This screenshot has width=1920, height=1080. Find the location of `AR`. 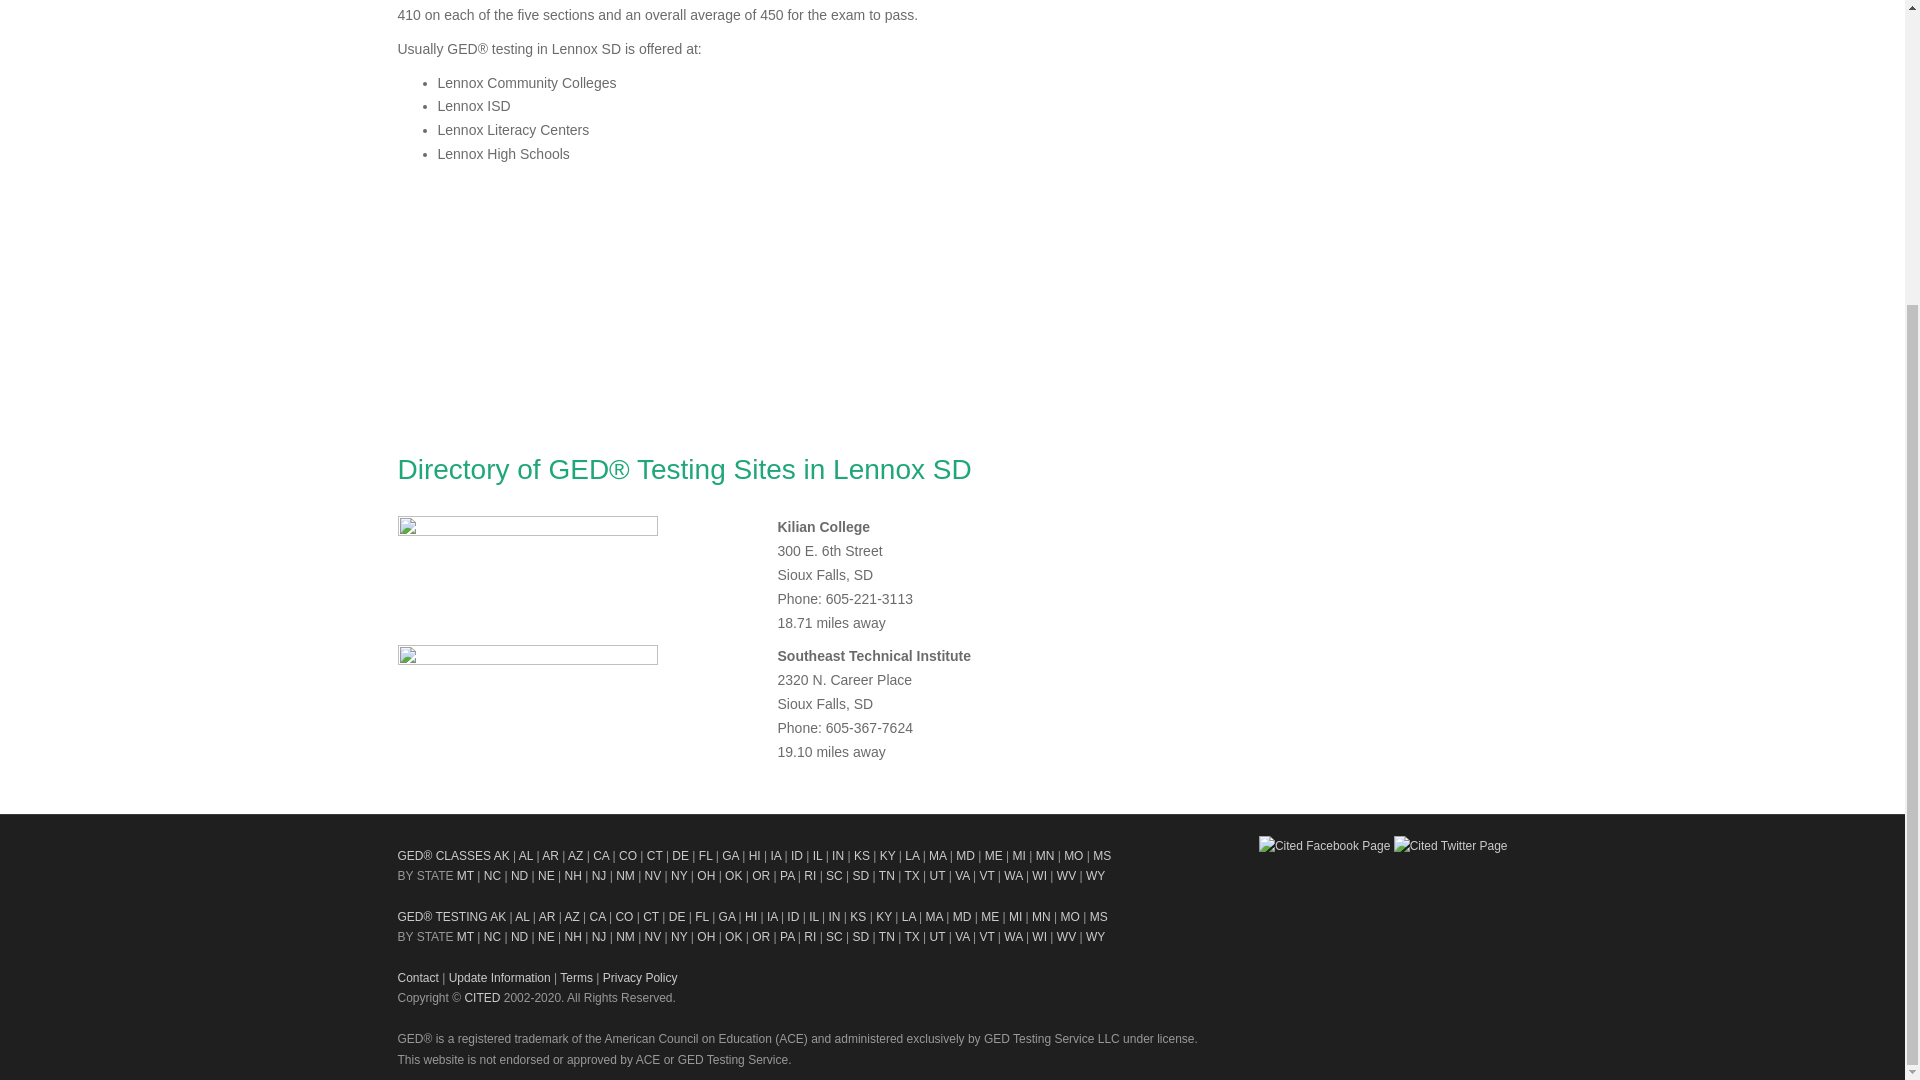

AR is located at coordinates (550, 855).